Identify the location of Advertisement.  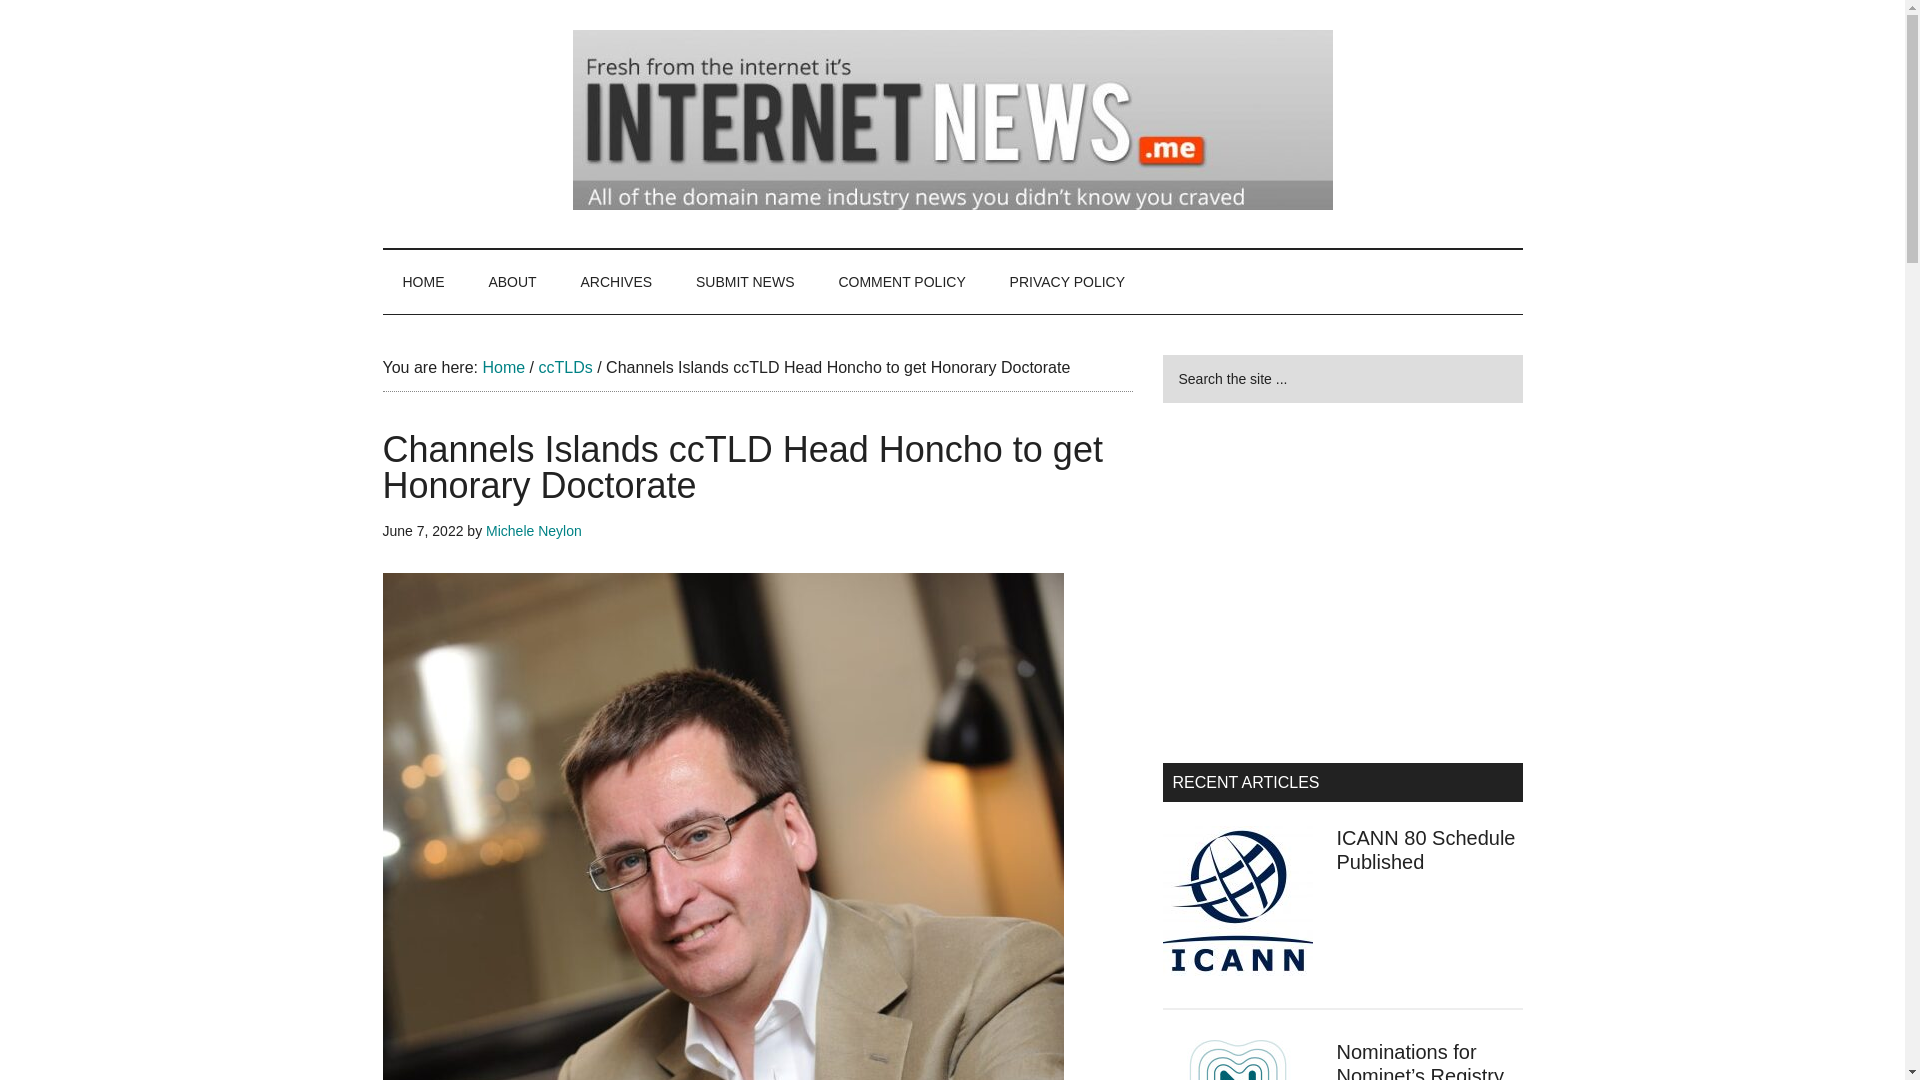
(1342, 582).